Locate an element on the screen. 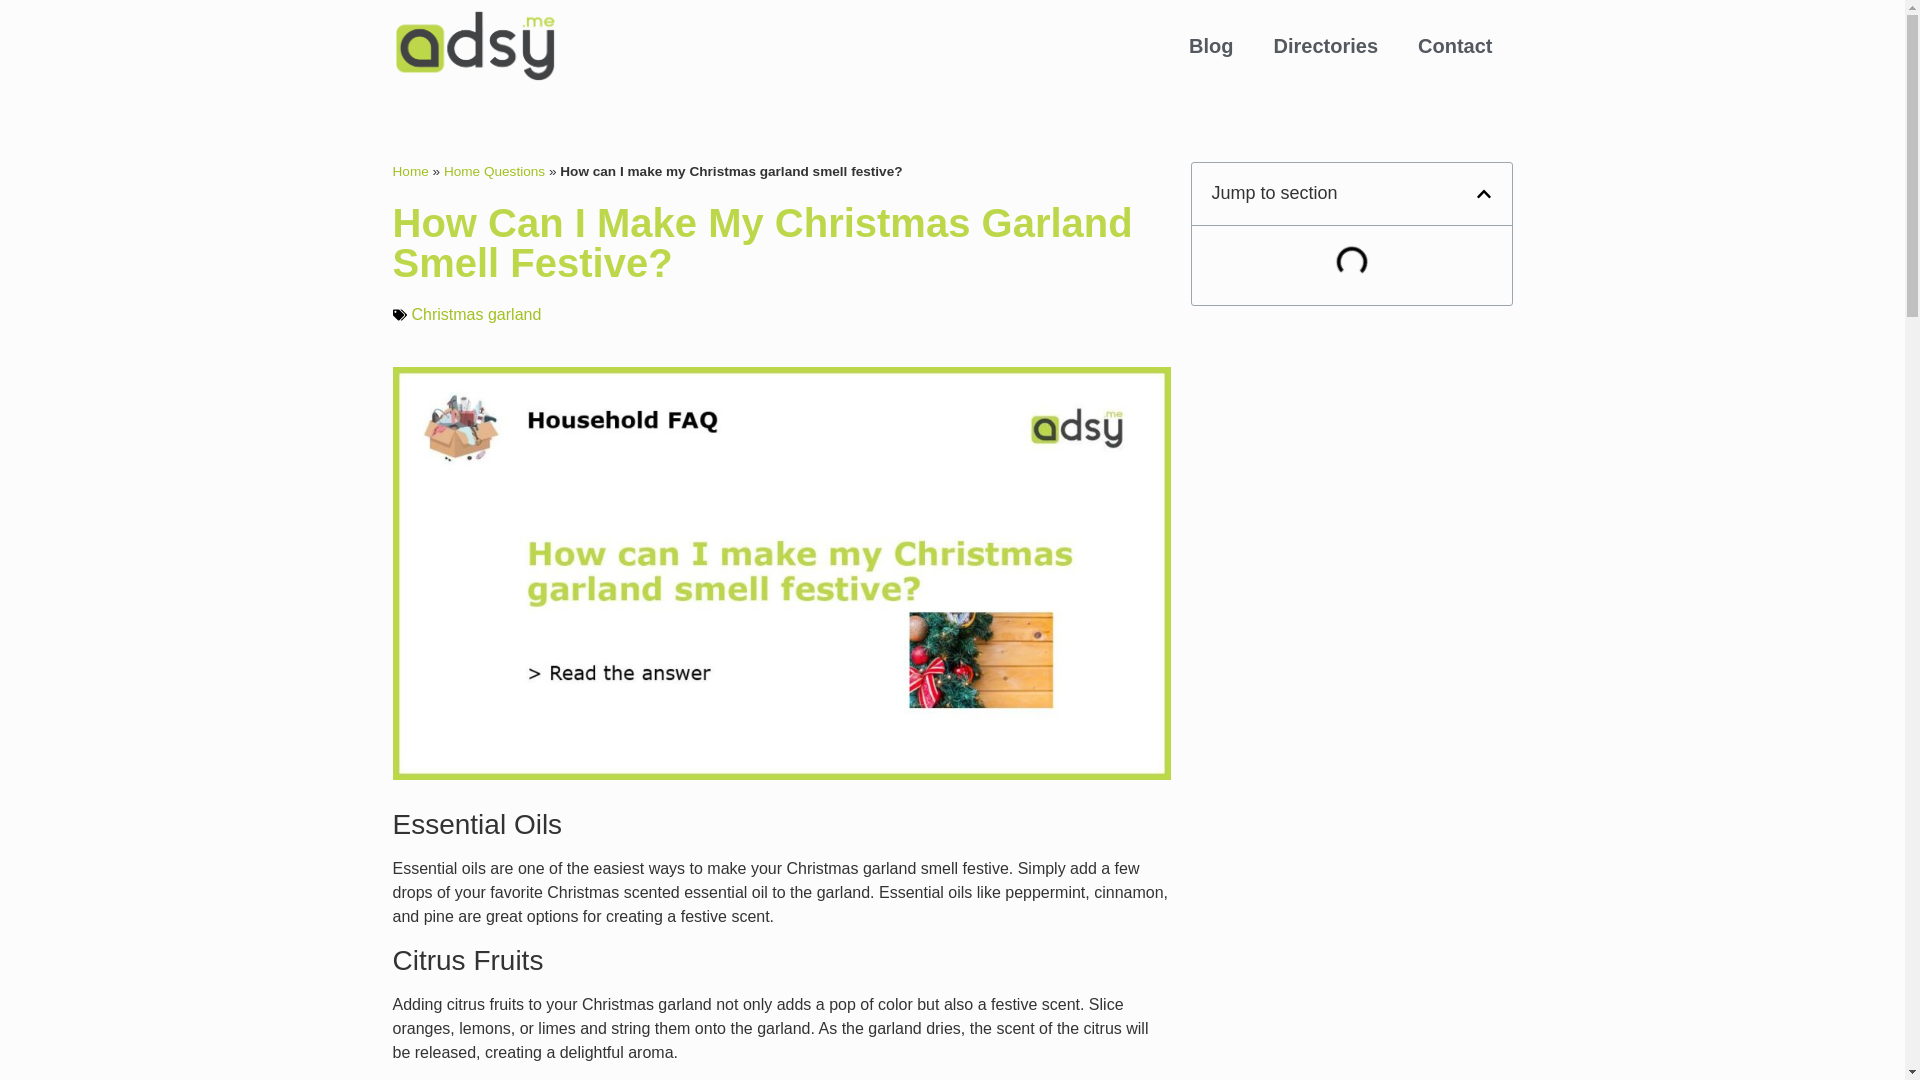 This screenshot has height=1080, width=1920. Directories is located at coordinates (1326, 46).